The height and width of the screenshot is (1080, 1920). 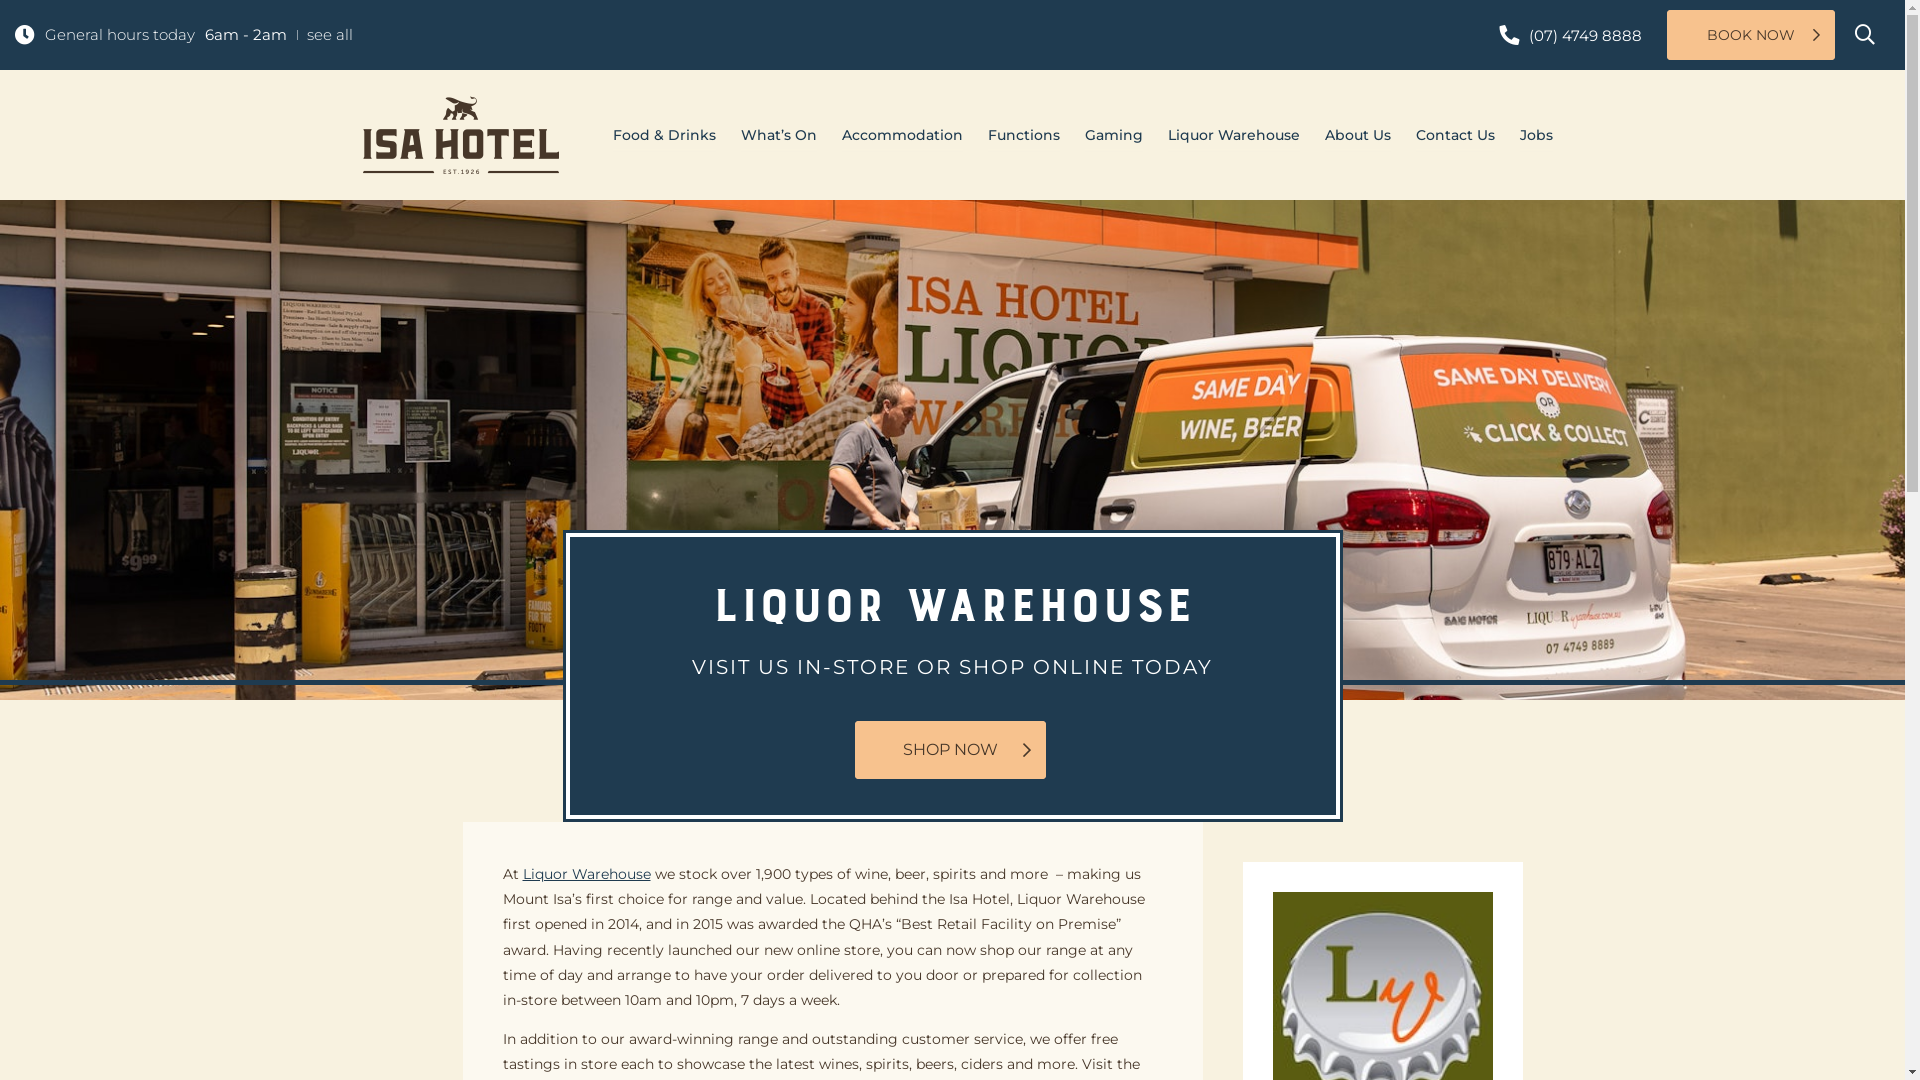 I want to click on BOOK NOW, so click(x=1751, y=35).